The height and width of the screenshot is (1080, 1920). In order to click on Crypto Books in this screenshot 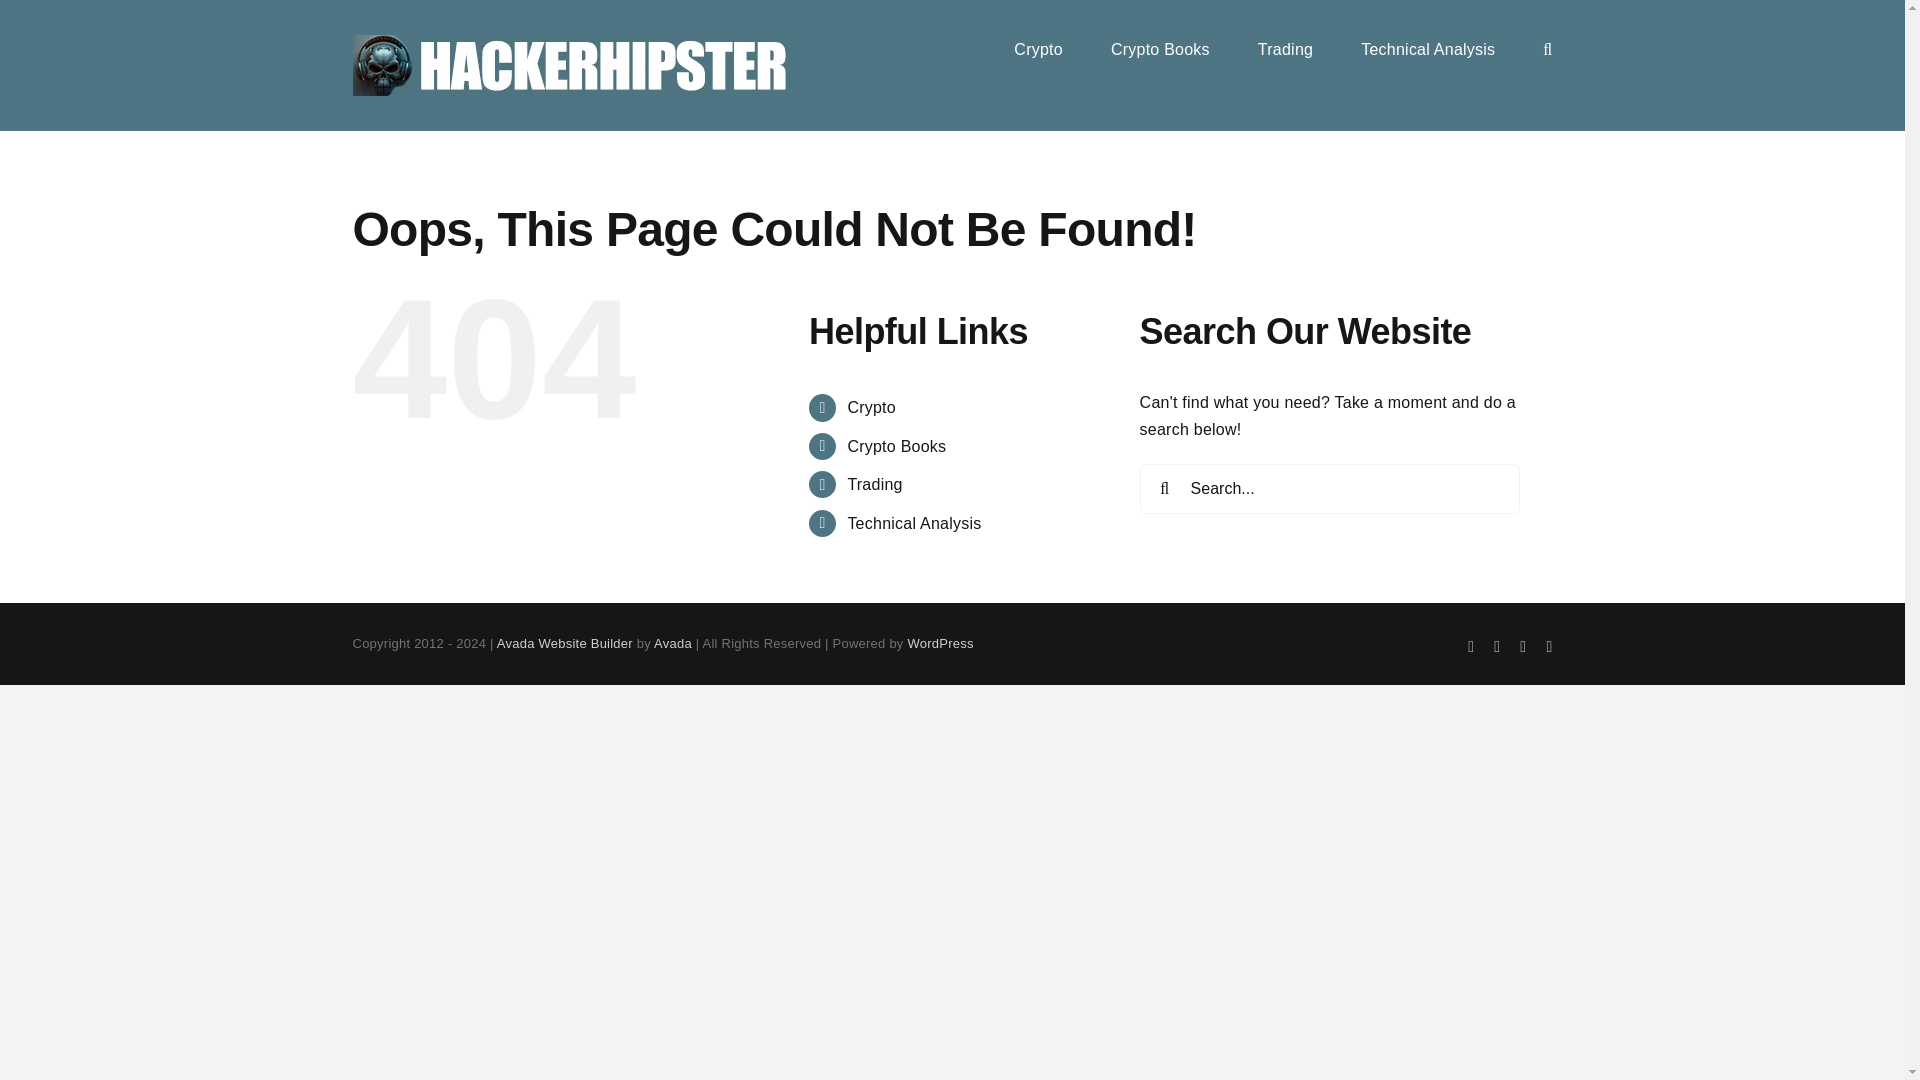, I will do `click(1160, 48)`.